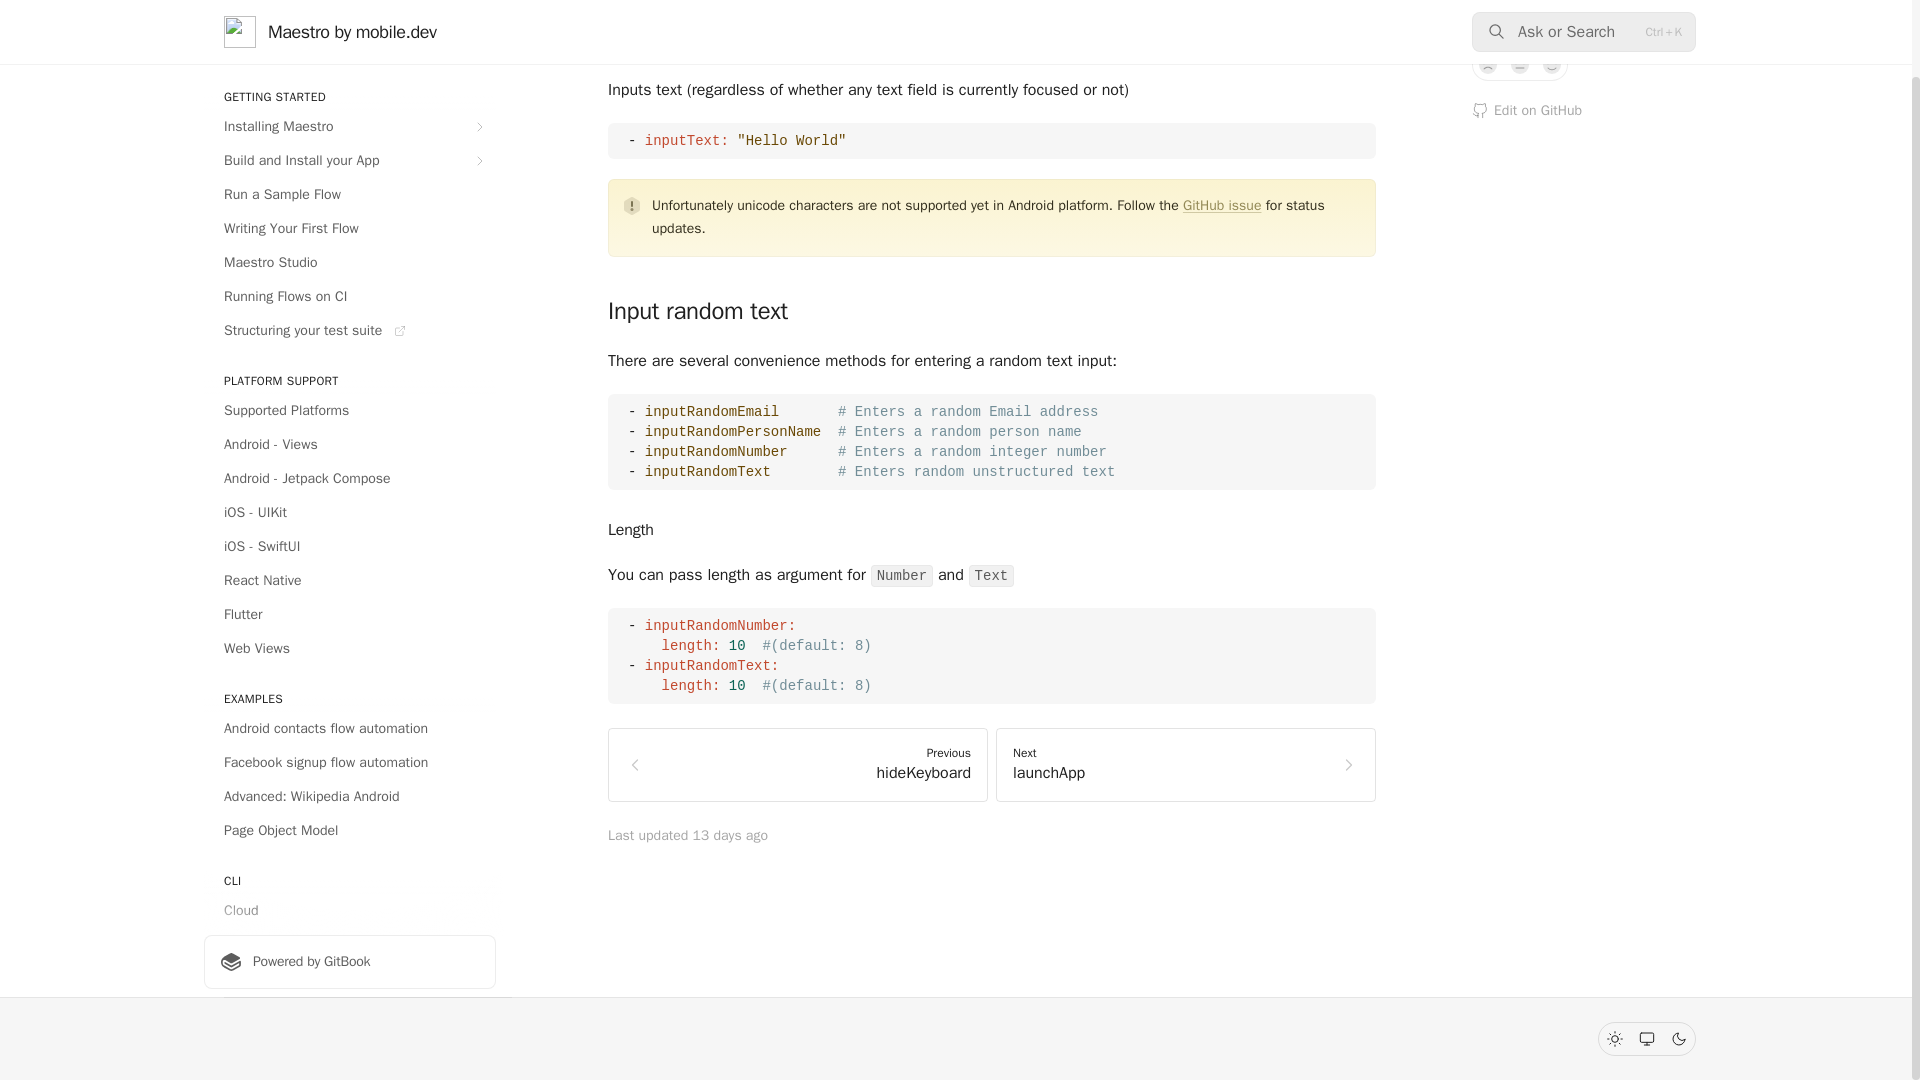  What do you see at coordinates (349, 478) in the screenshot?
I see `Android - Jetpack Compose` at bounding box center [349, 478].